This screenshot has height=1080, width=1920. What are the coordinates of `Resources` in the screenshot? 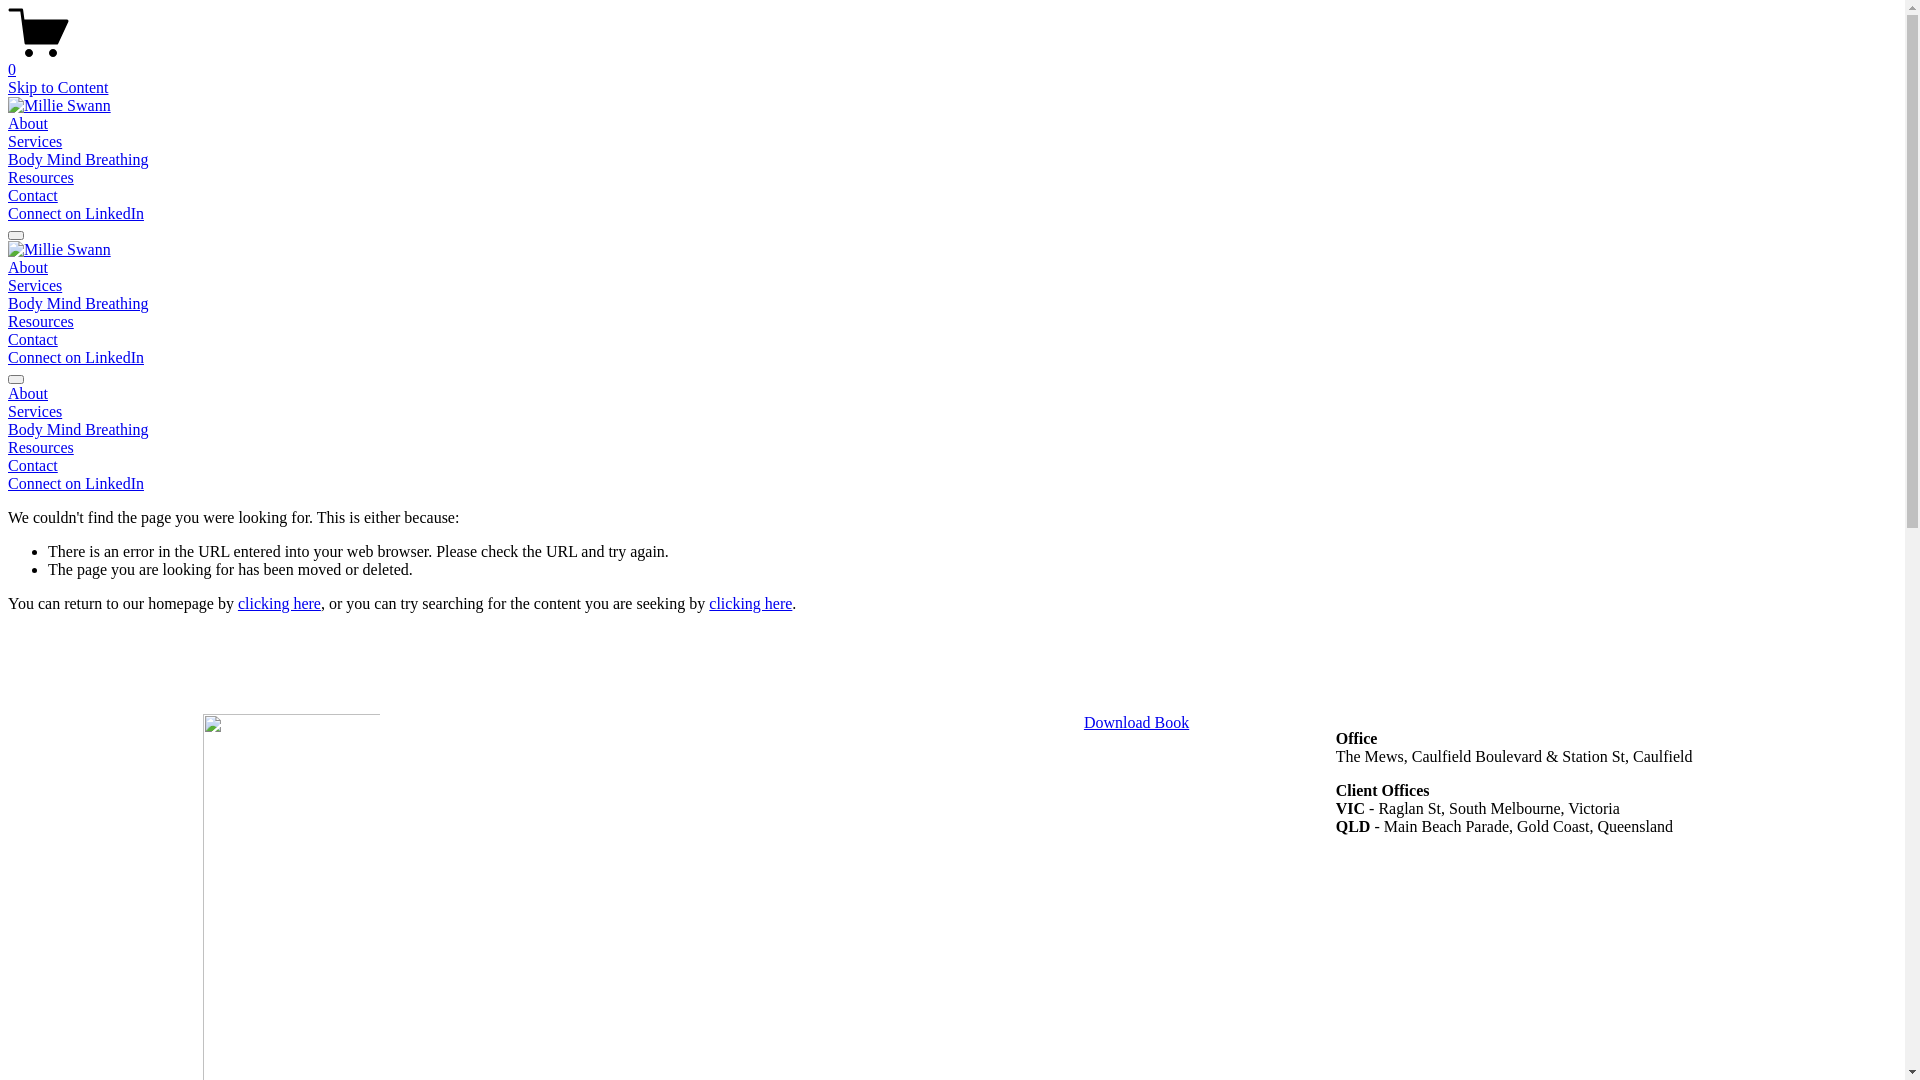 It's located at (41, 322).